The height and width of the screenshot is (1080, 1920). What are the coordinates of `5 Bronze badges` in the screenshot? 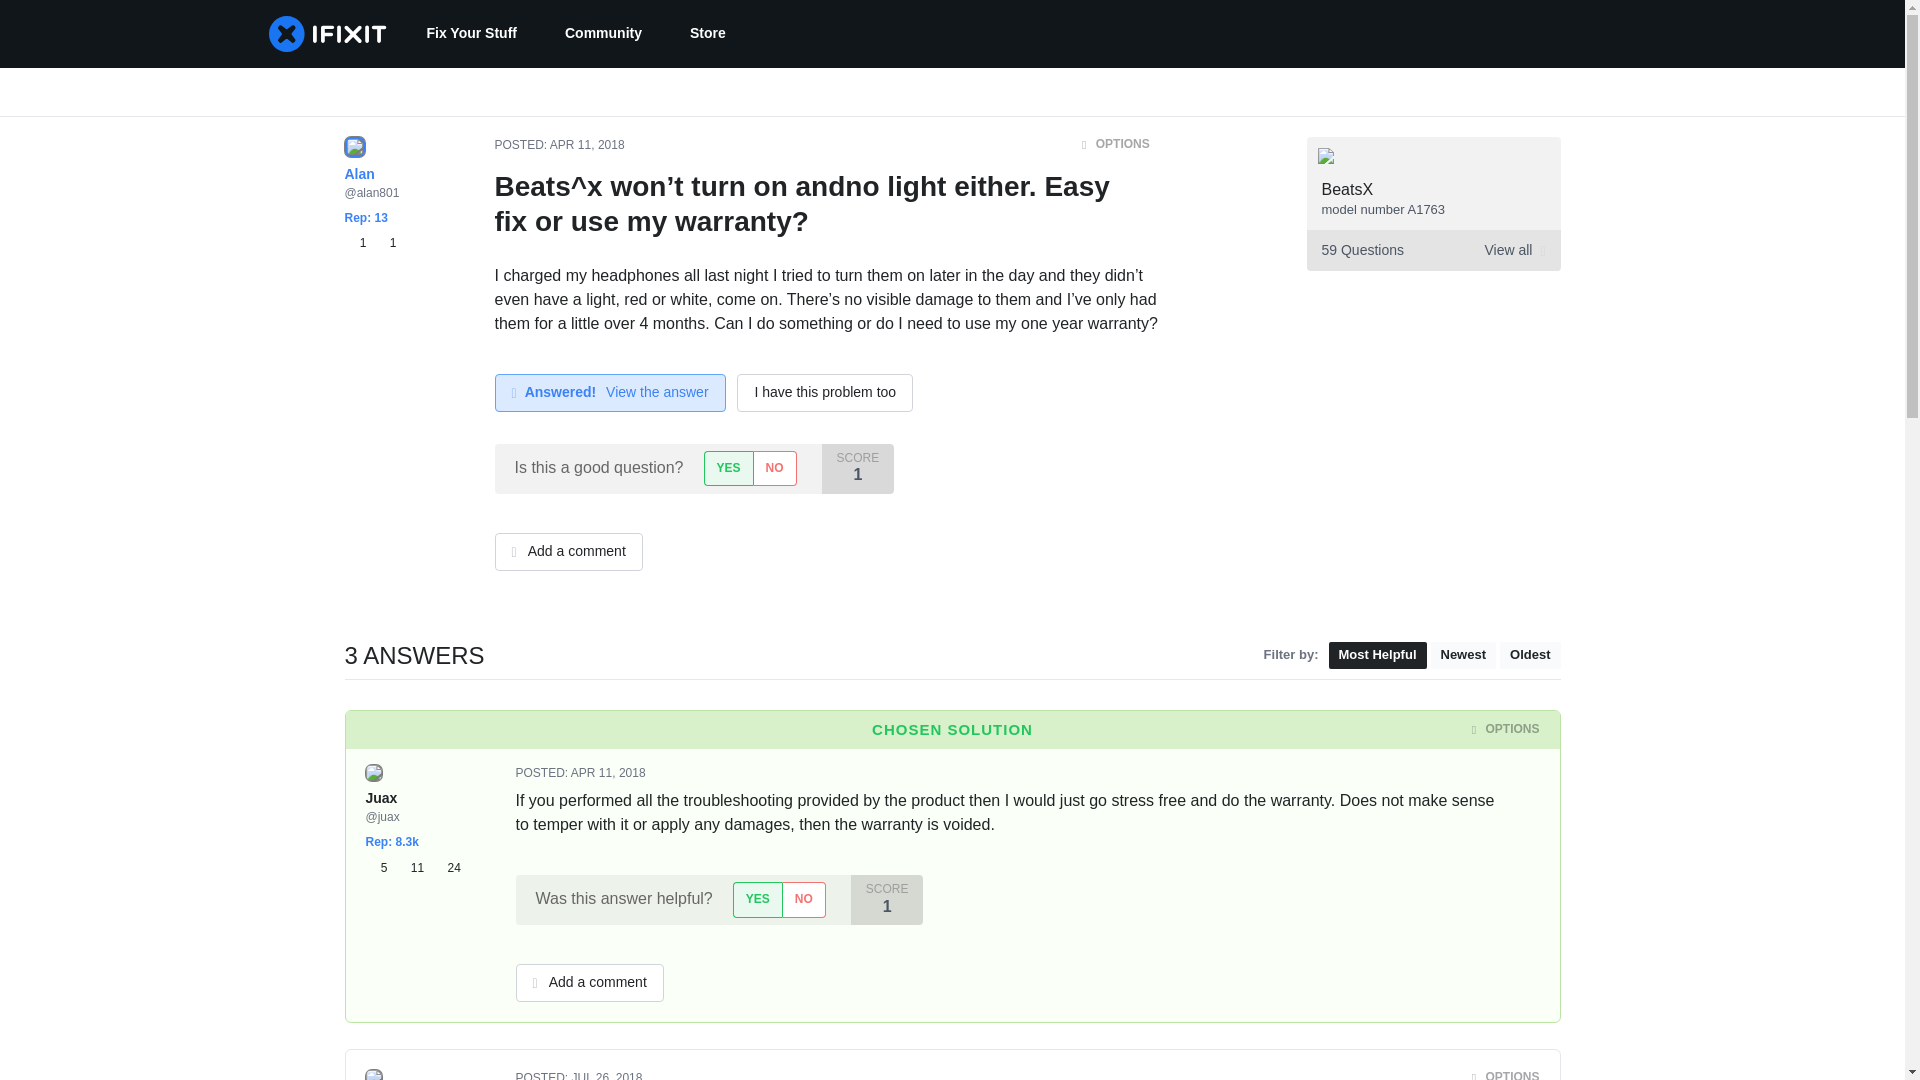 It's located at (580, 772).